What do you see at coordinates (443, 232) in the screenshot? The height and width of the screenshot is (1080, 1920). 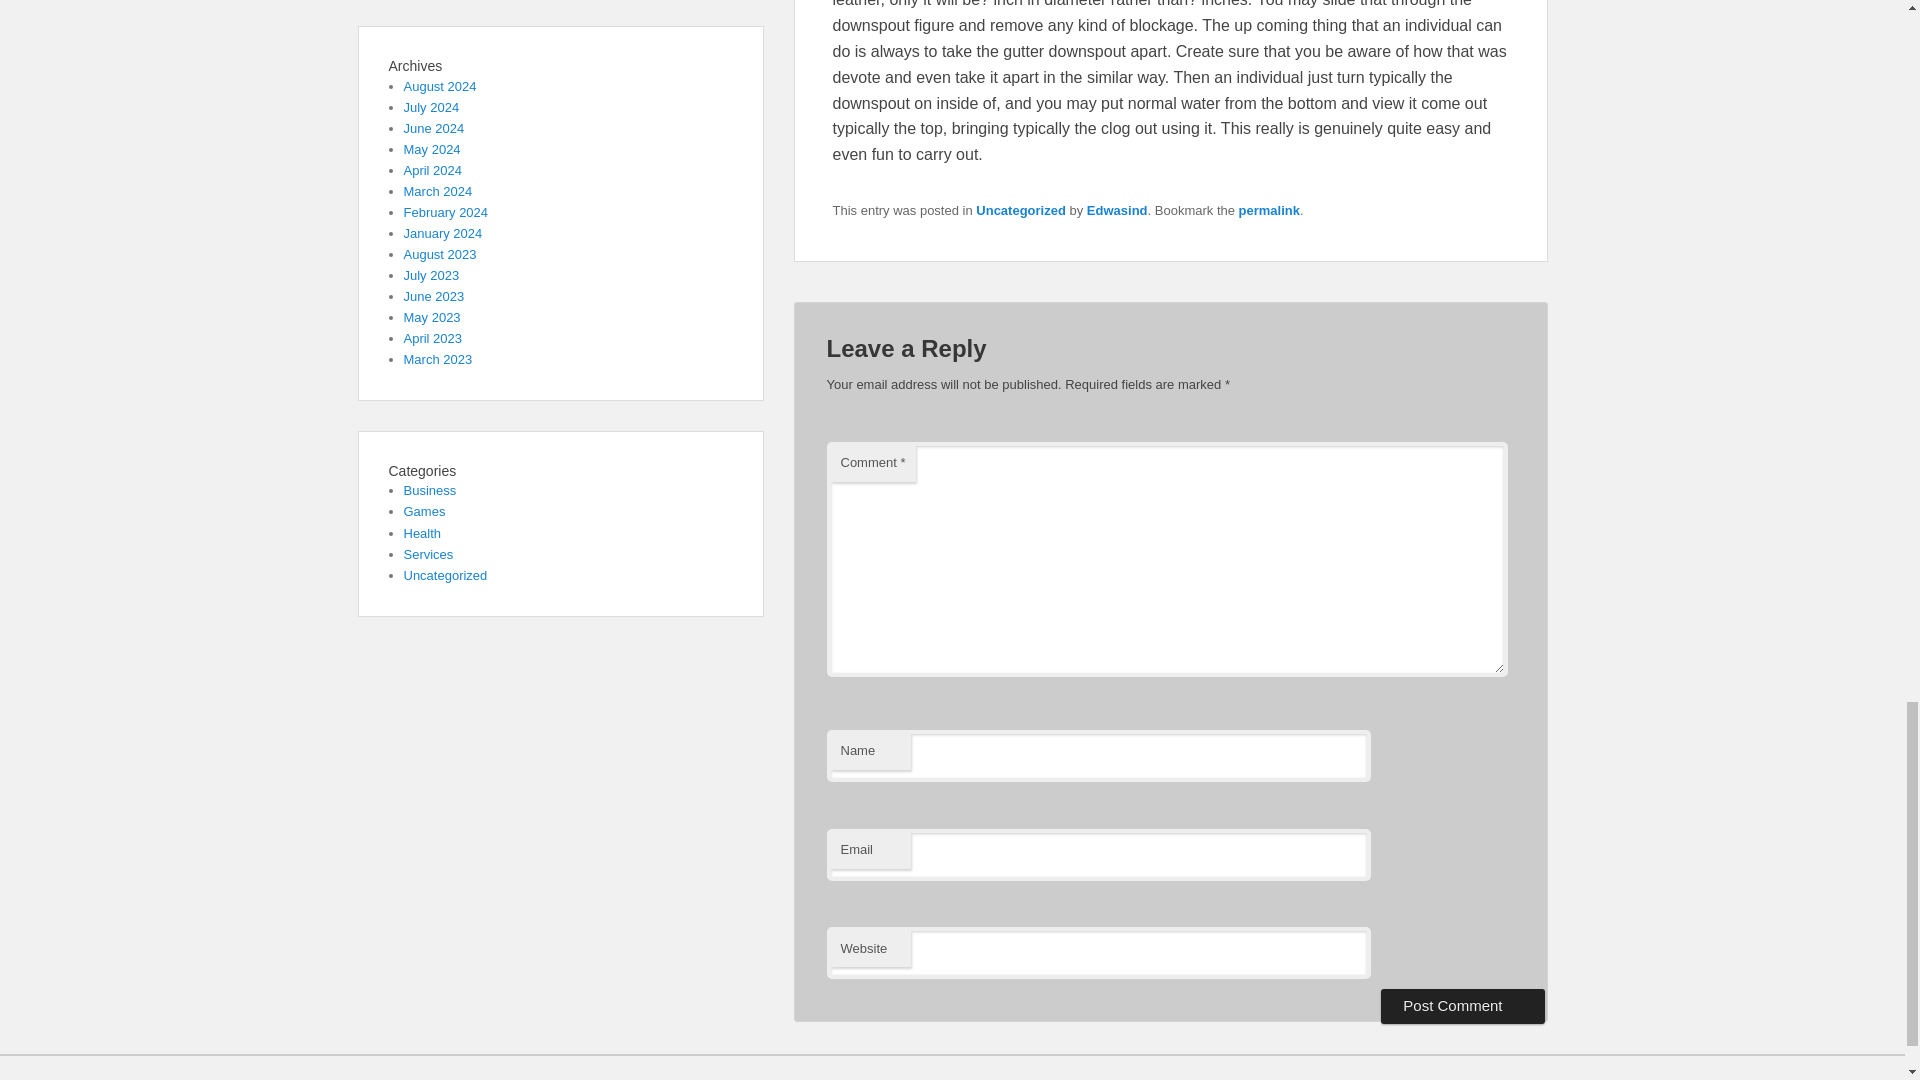 I see `January 2024` at bounding box center [443, 232].